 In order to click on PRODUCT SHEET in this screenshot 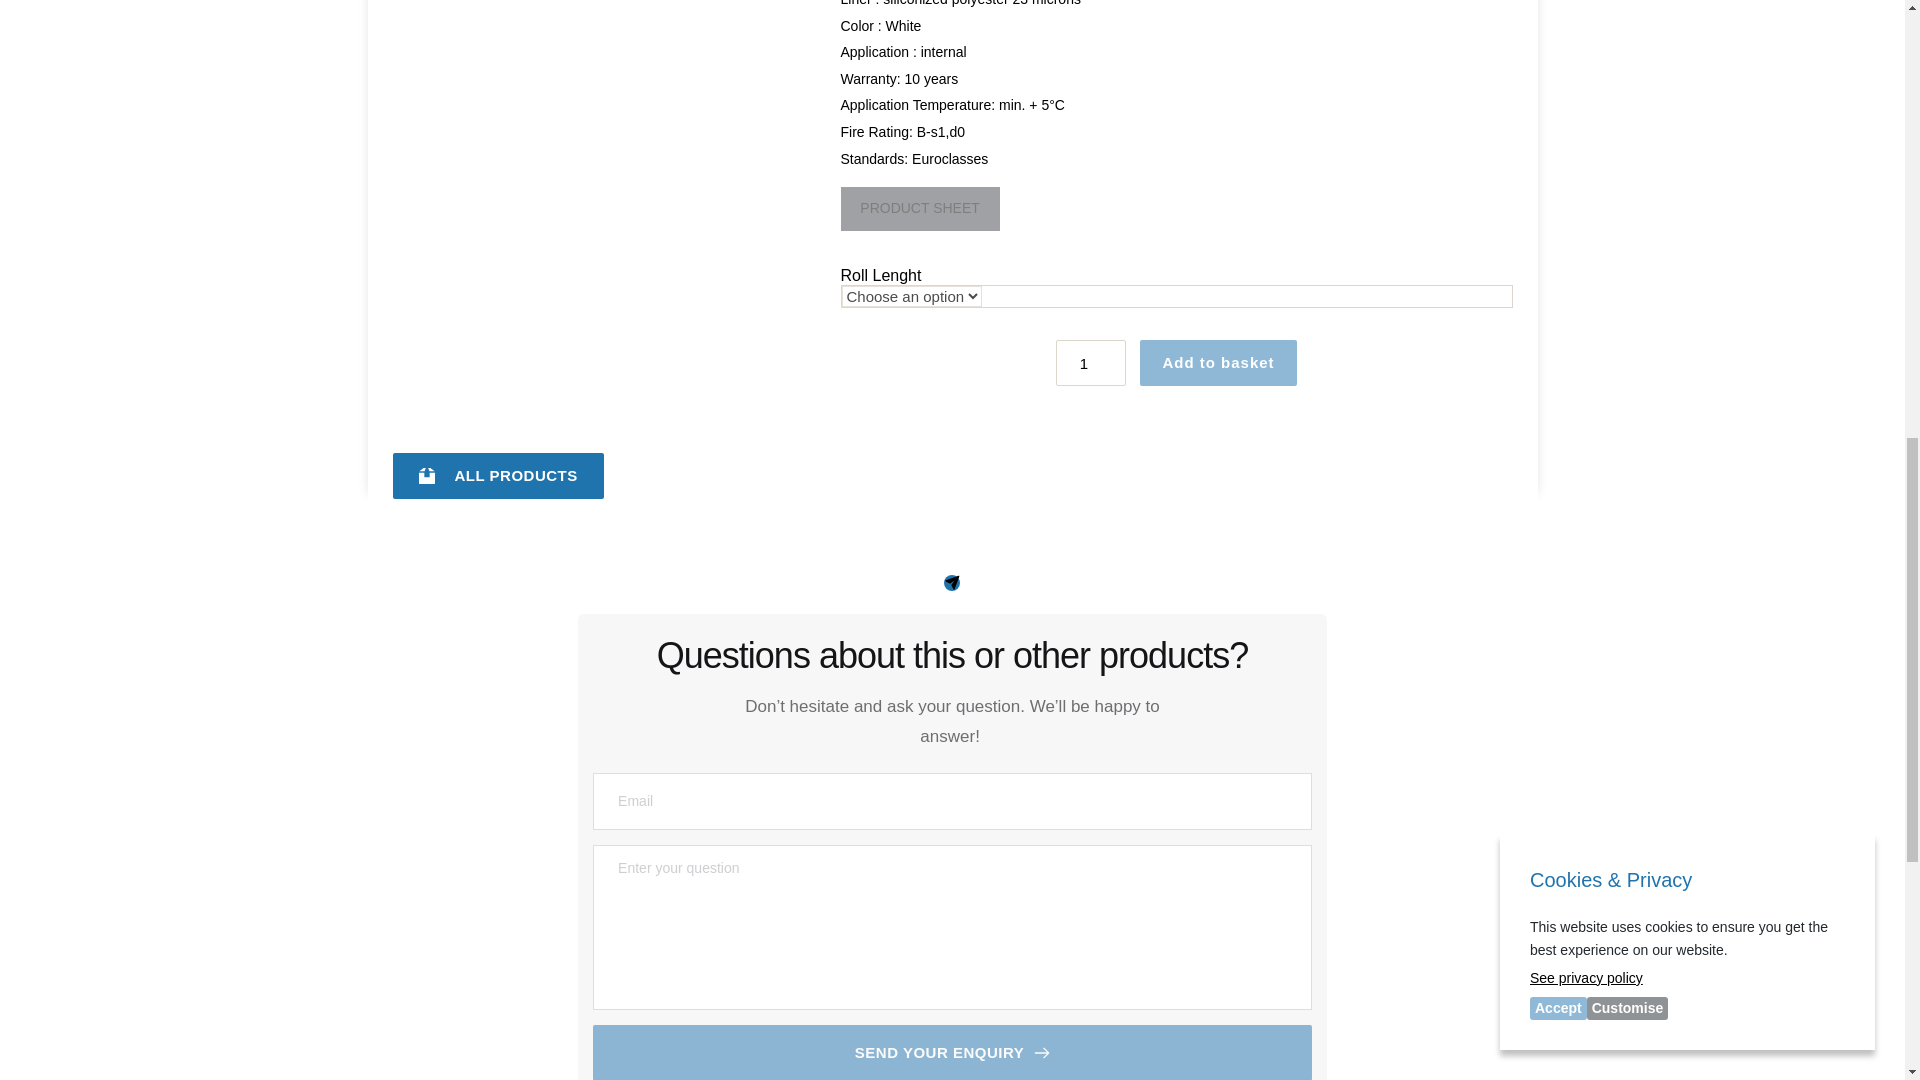, I will do `click(919, 208)`.